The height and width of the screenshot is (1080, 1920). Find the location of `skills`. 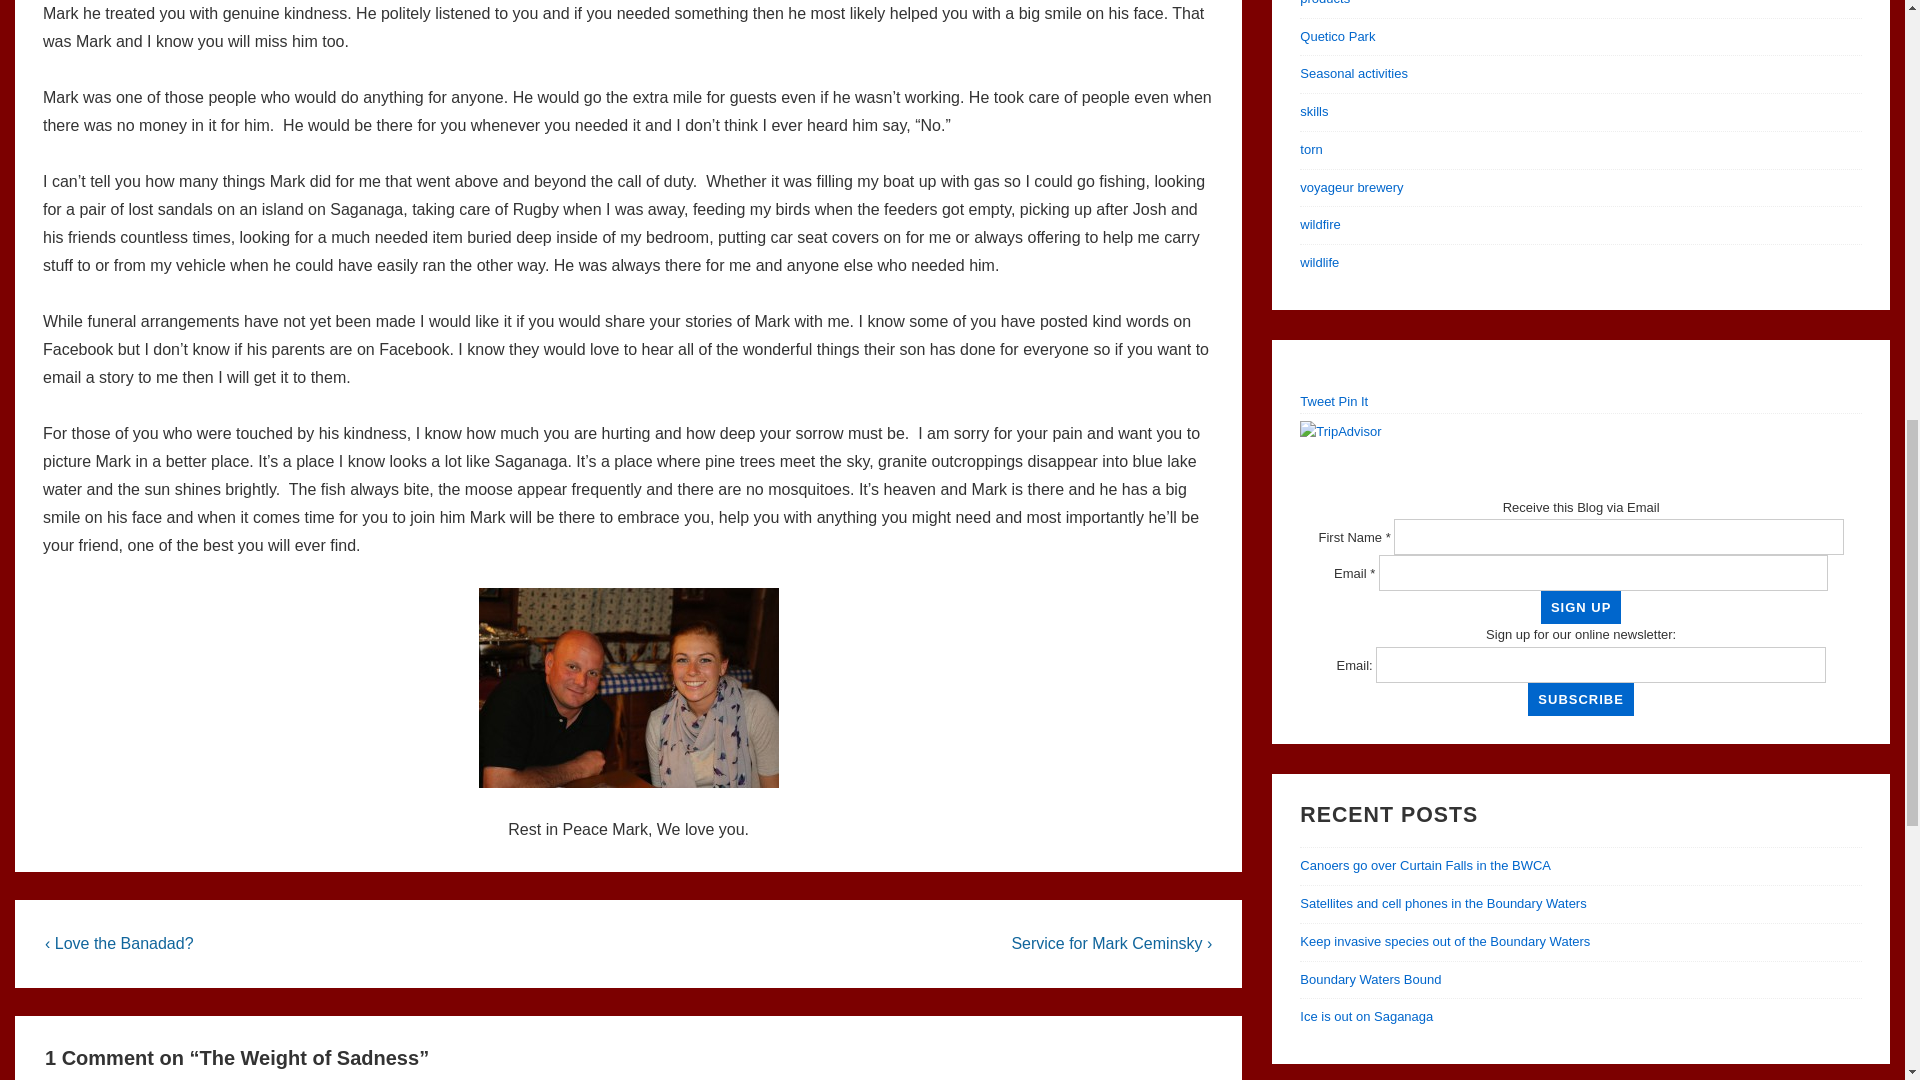

skills is located at coordinates (1314, 110).